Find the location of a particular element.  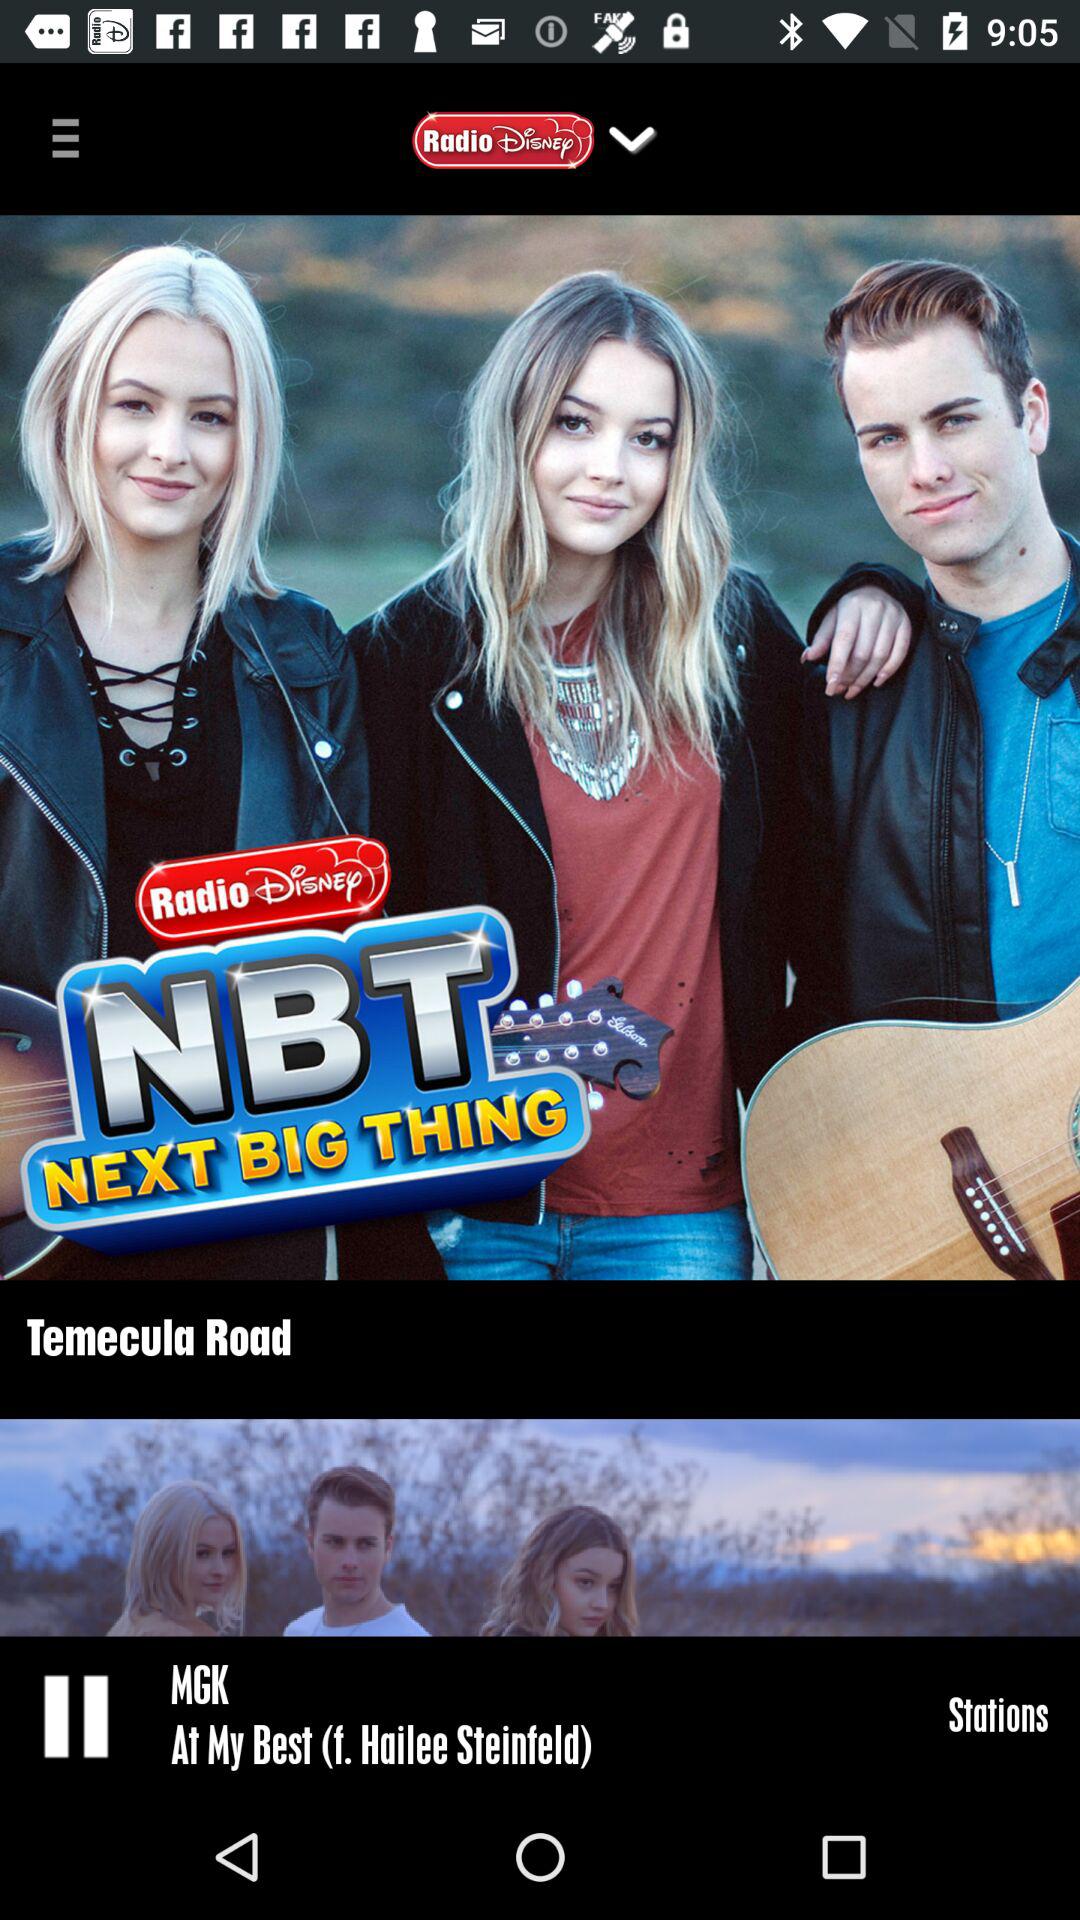

swipe until stations item is located at coordinates (998, 1714).